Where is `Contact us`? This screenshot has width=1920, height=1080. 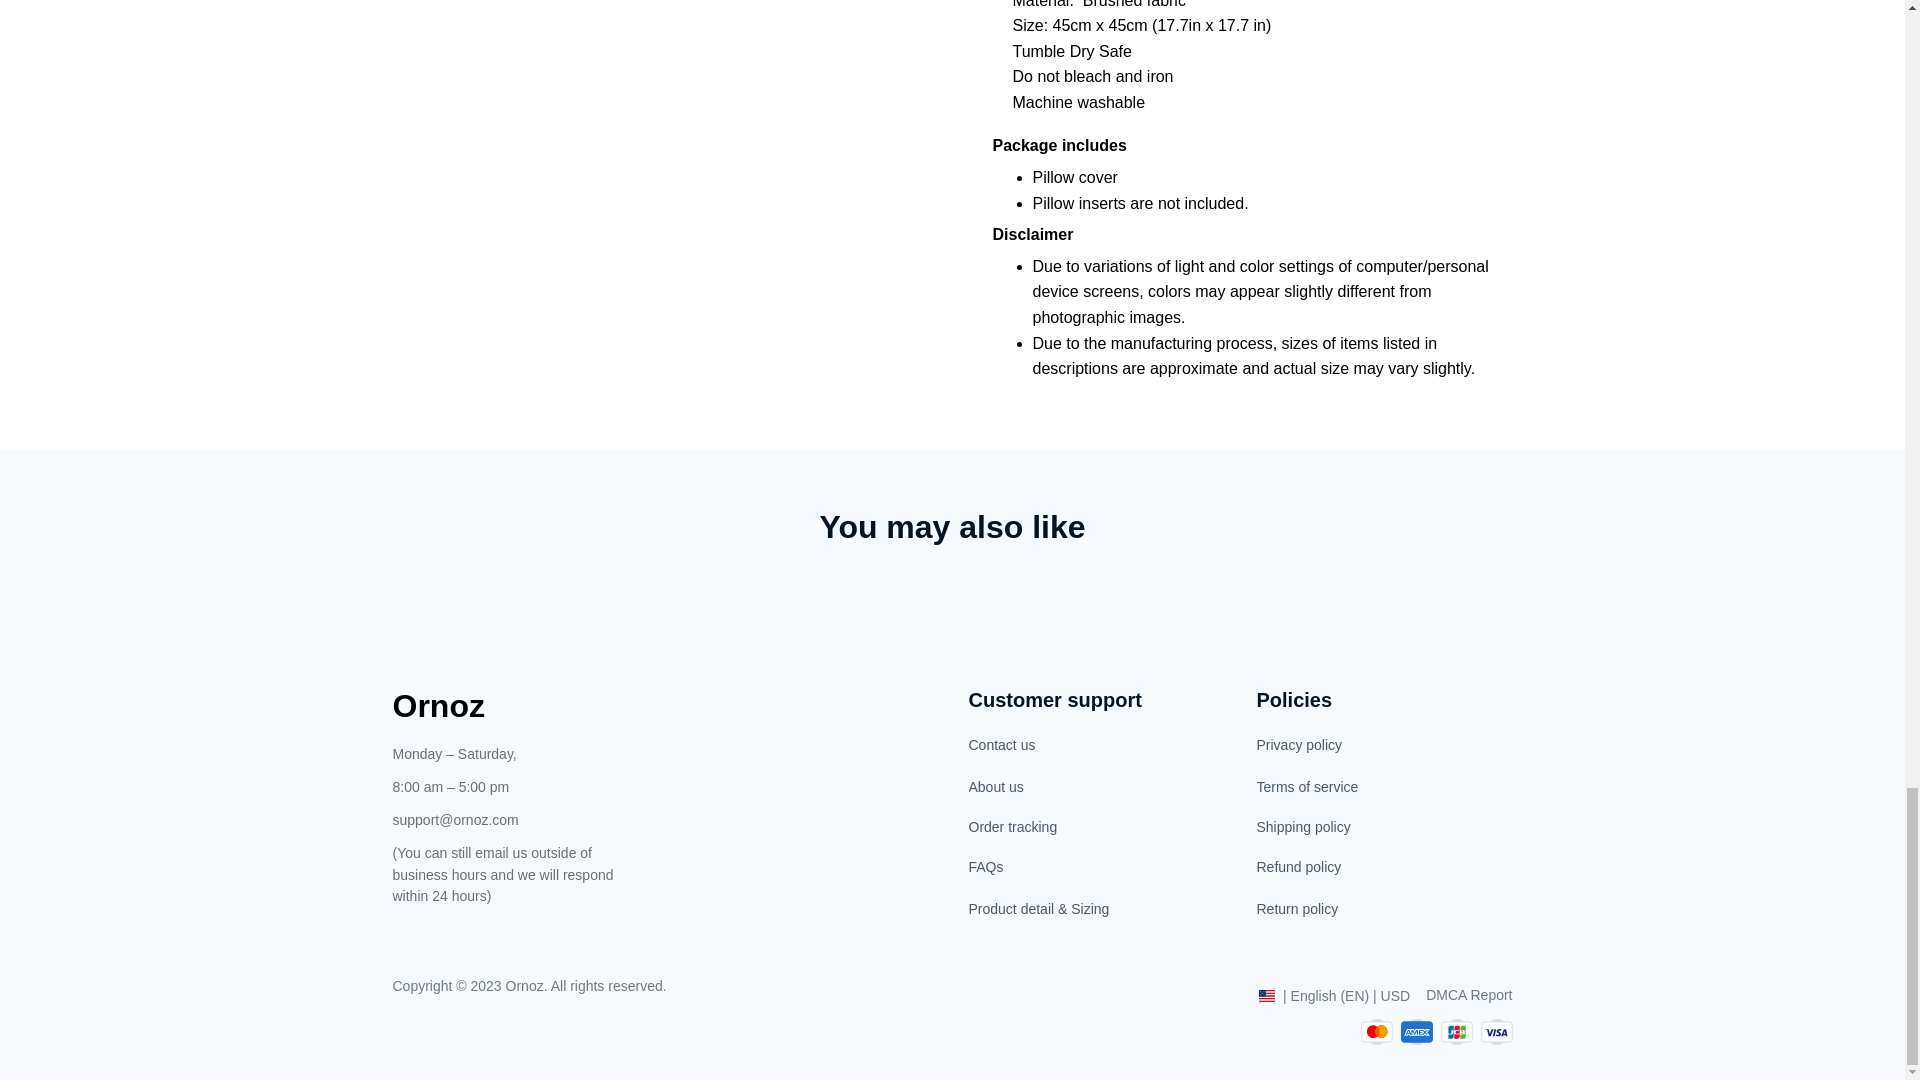
Contact us is located at coordinates (1096, 747).